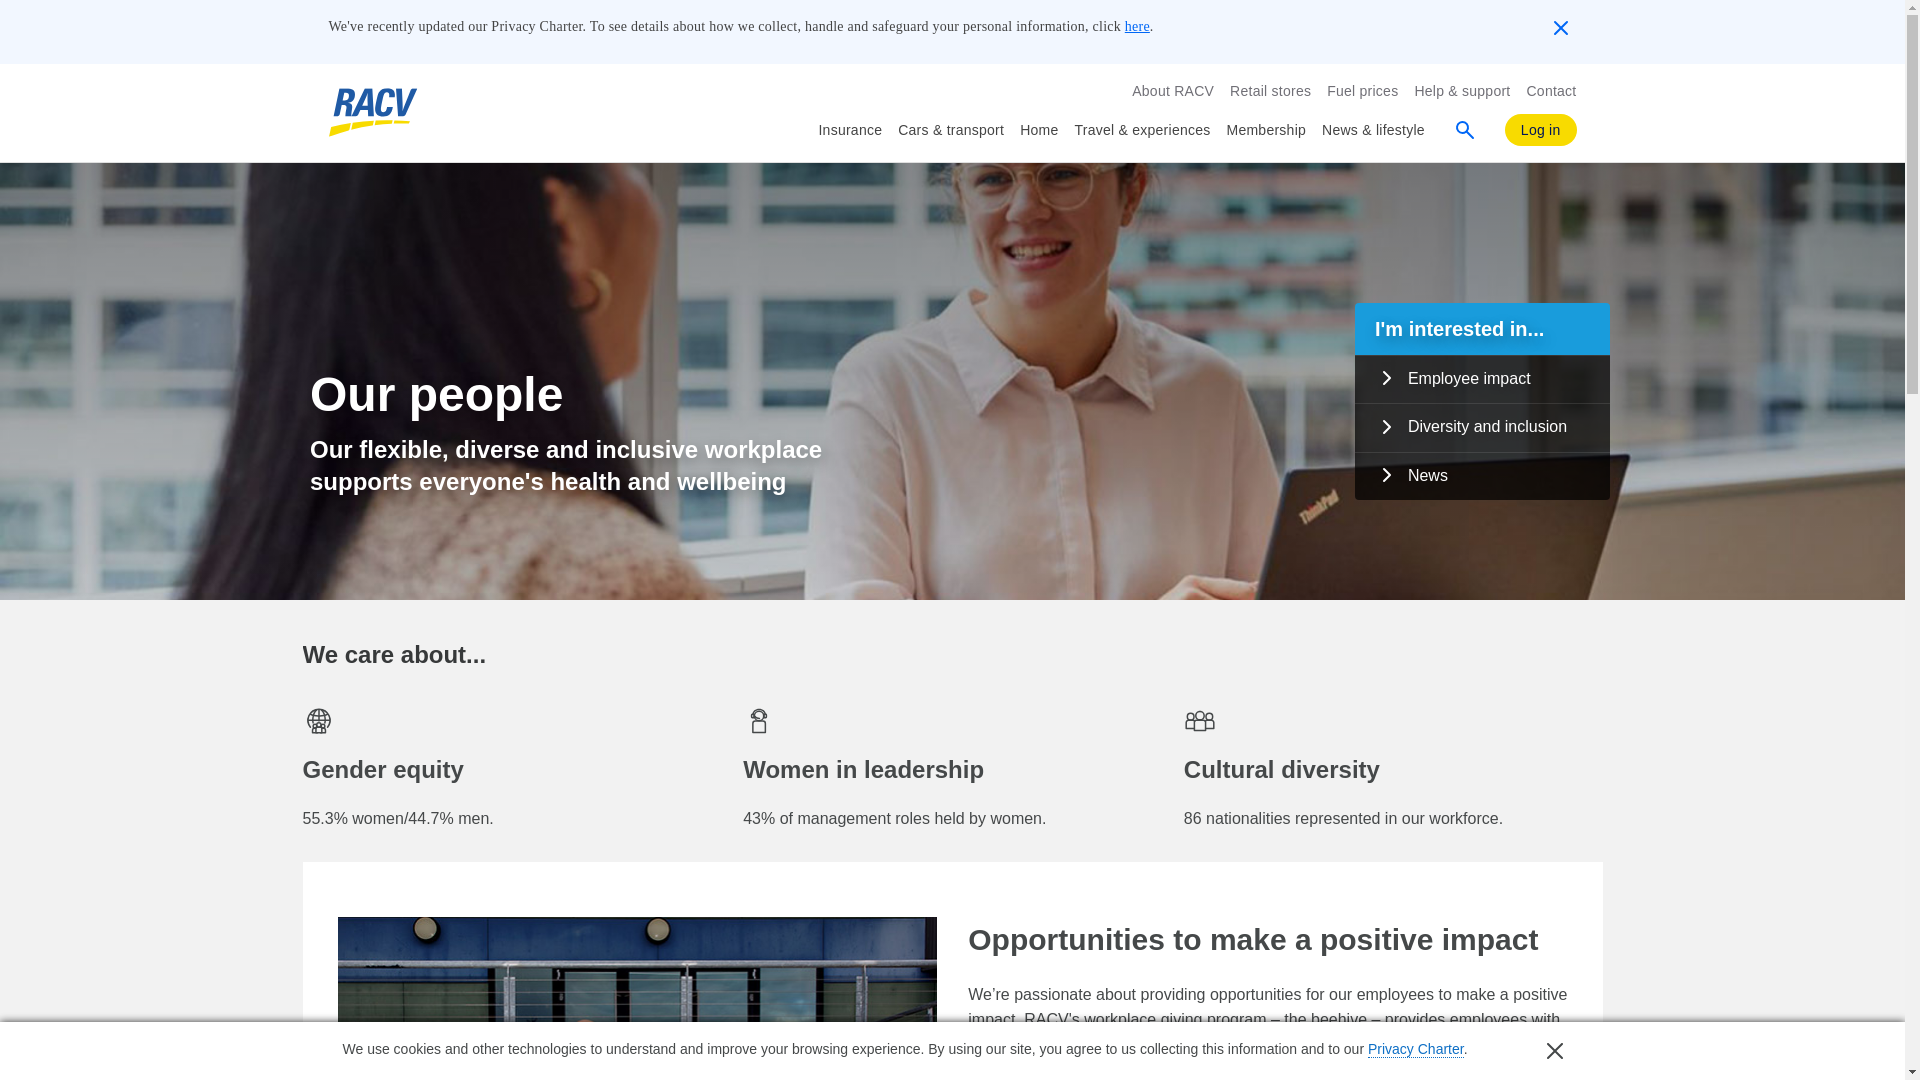  Describe the element at coordinates (849, 130) in the screenshot. I see `Insurance` at that location.